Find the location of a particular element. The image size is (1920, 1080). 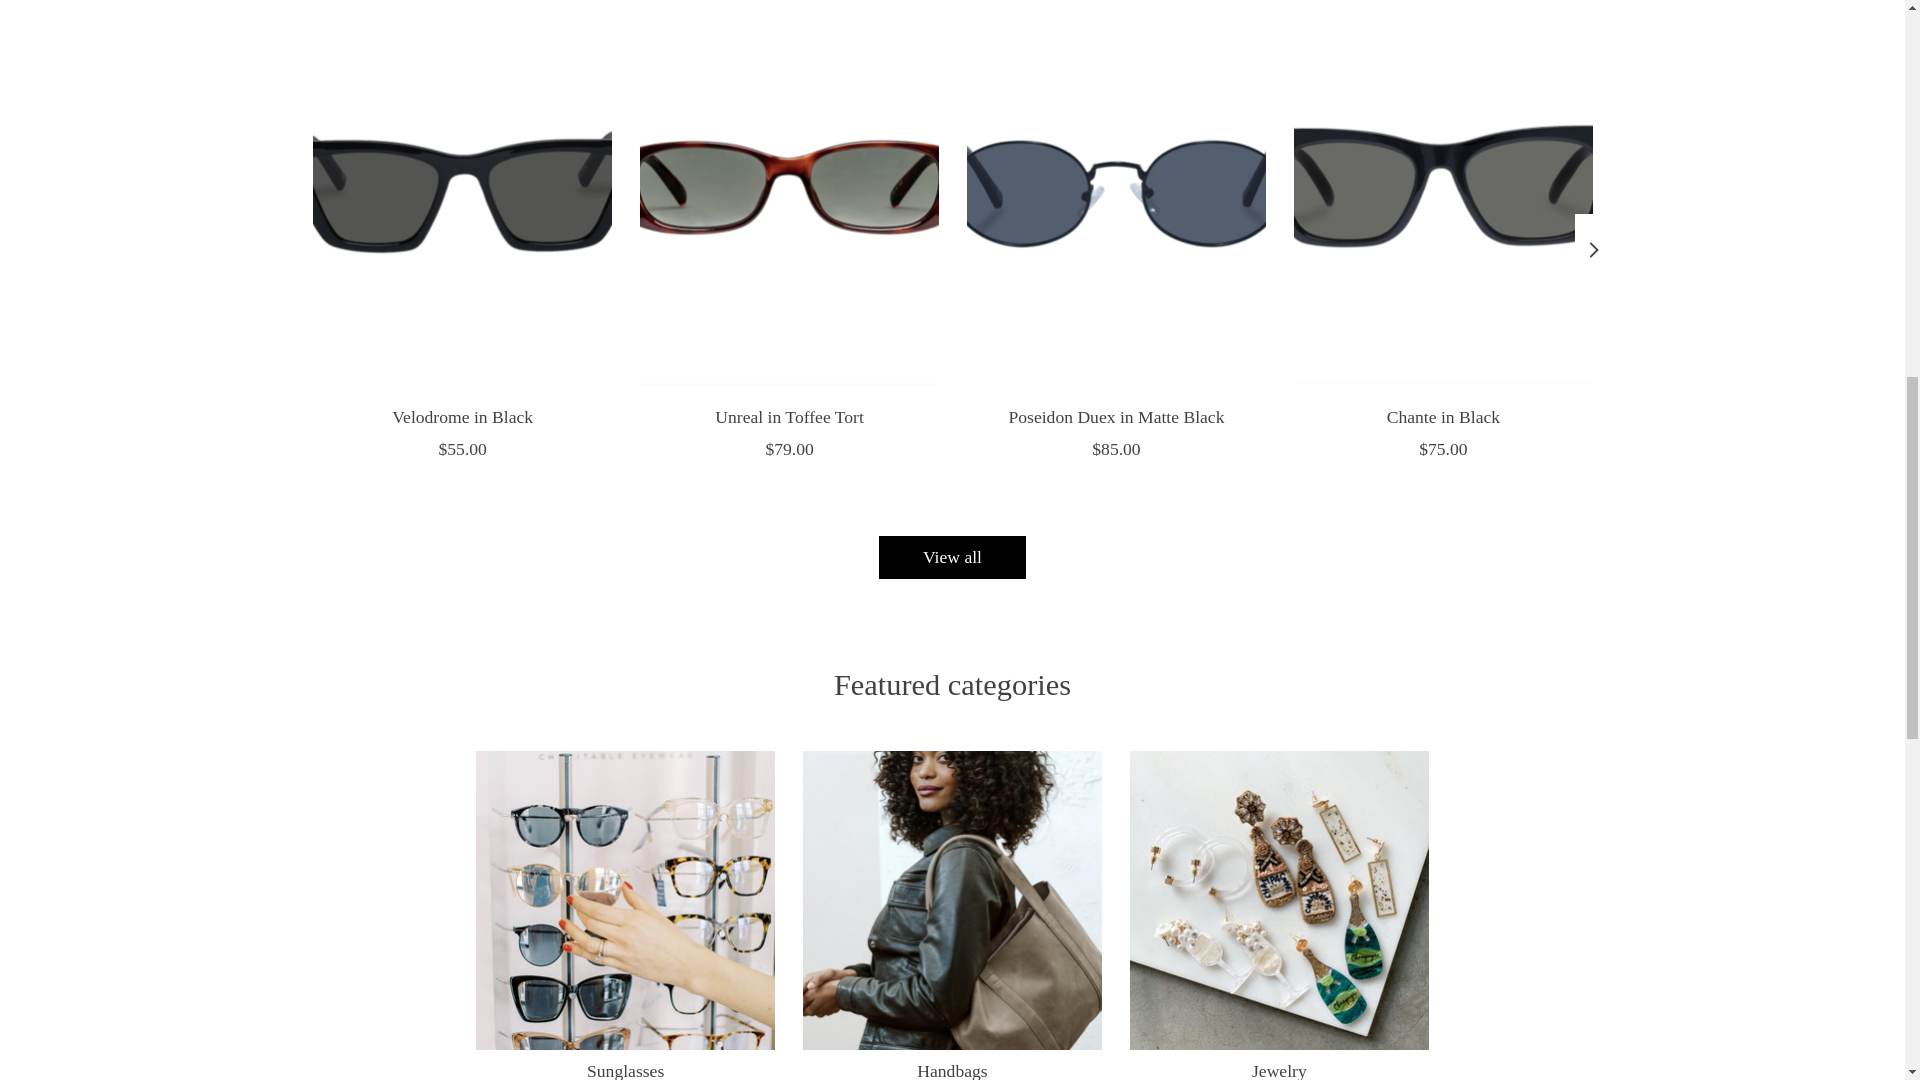

Sunglasses is located at coordinates (626, 900).